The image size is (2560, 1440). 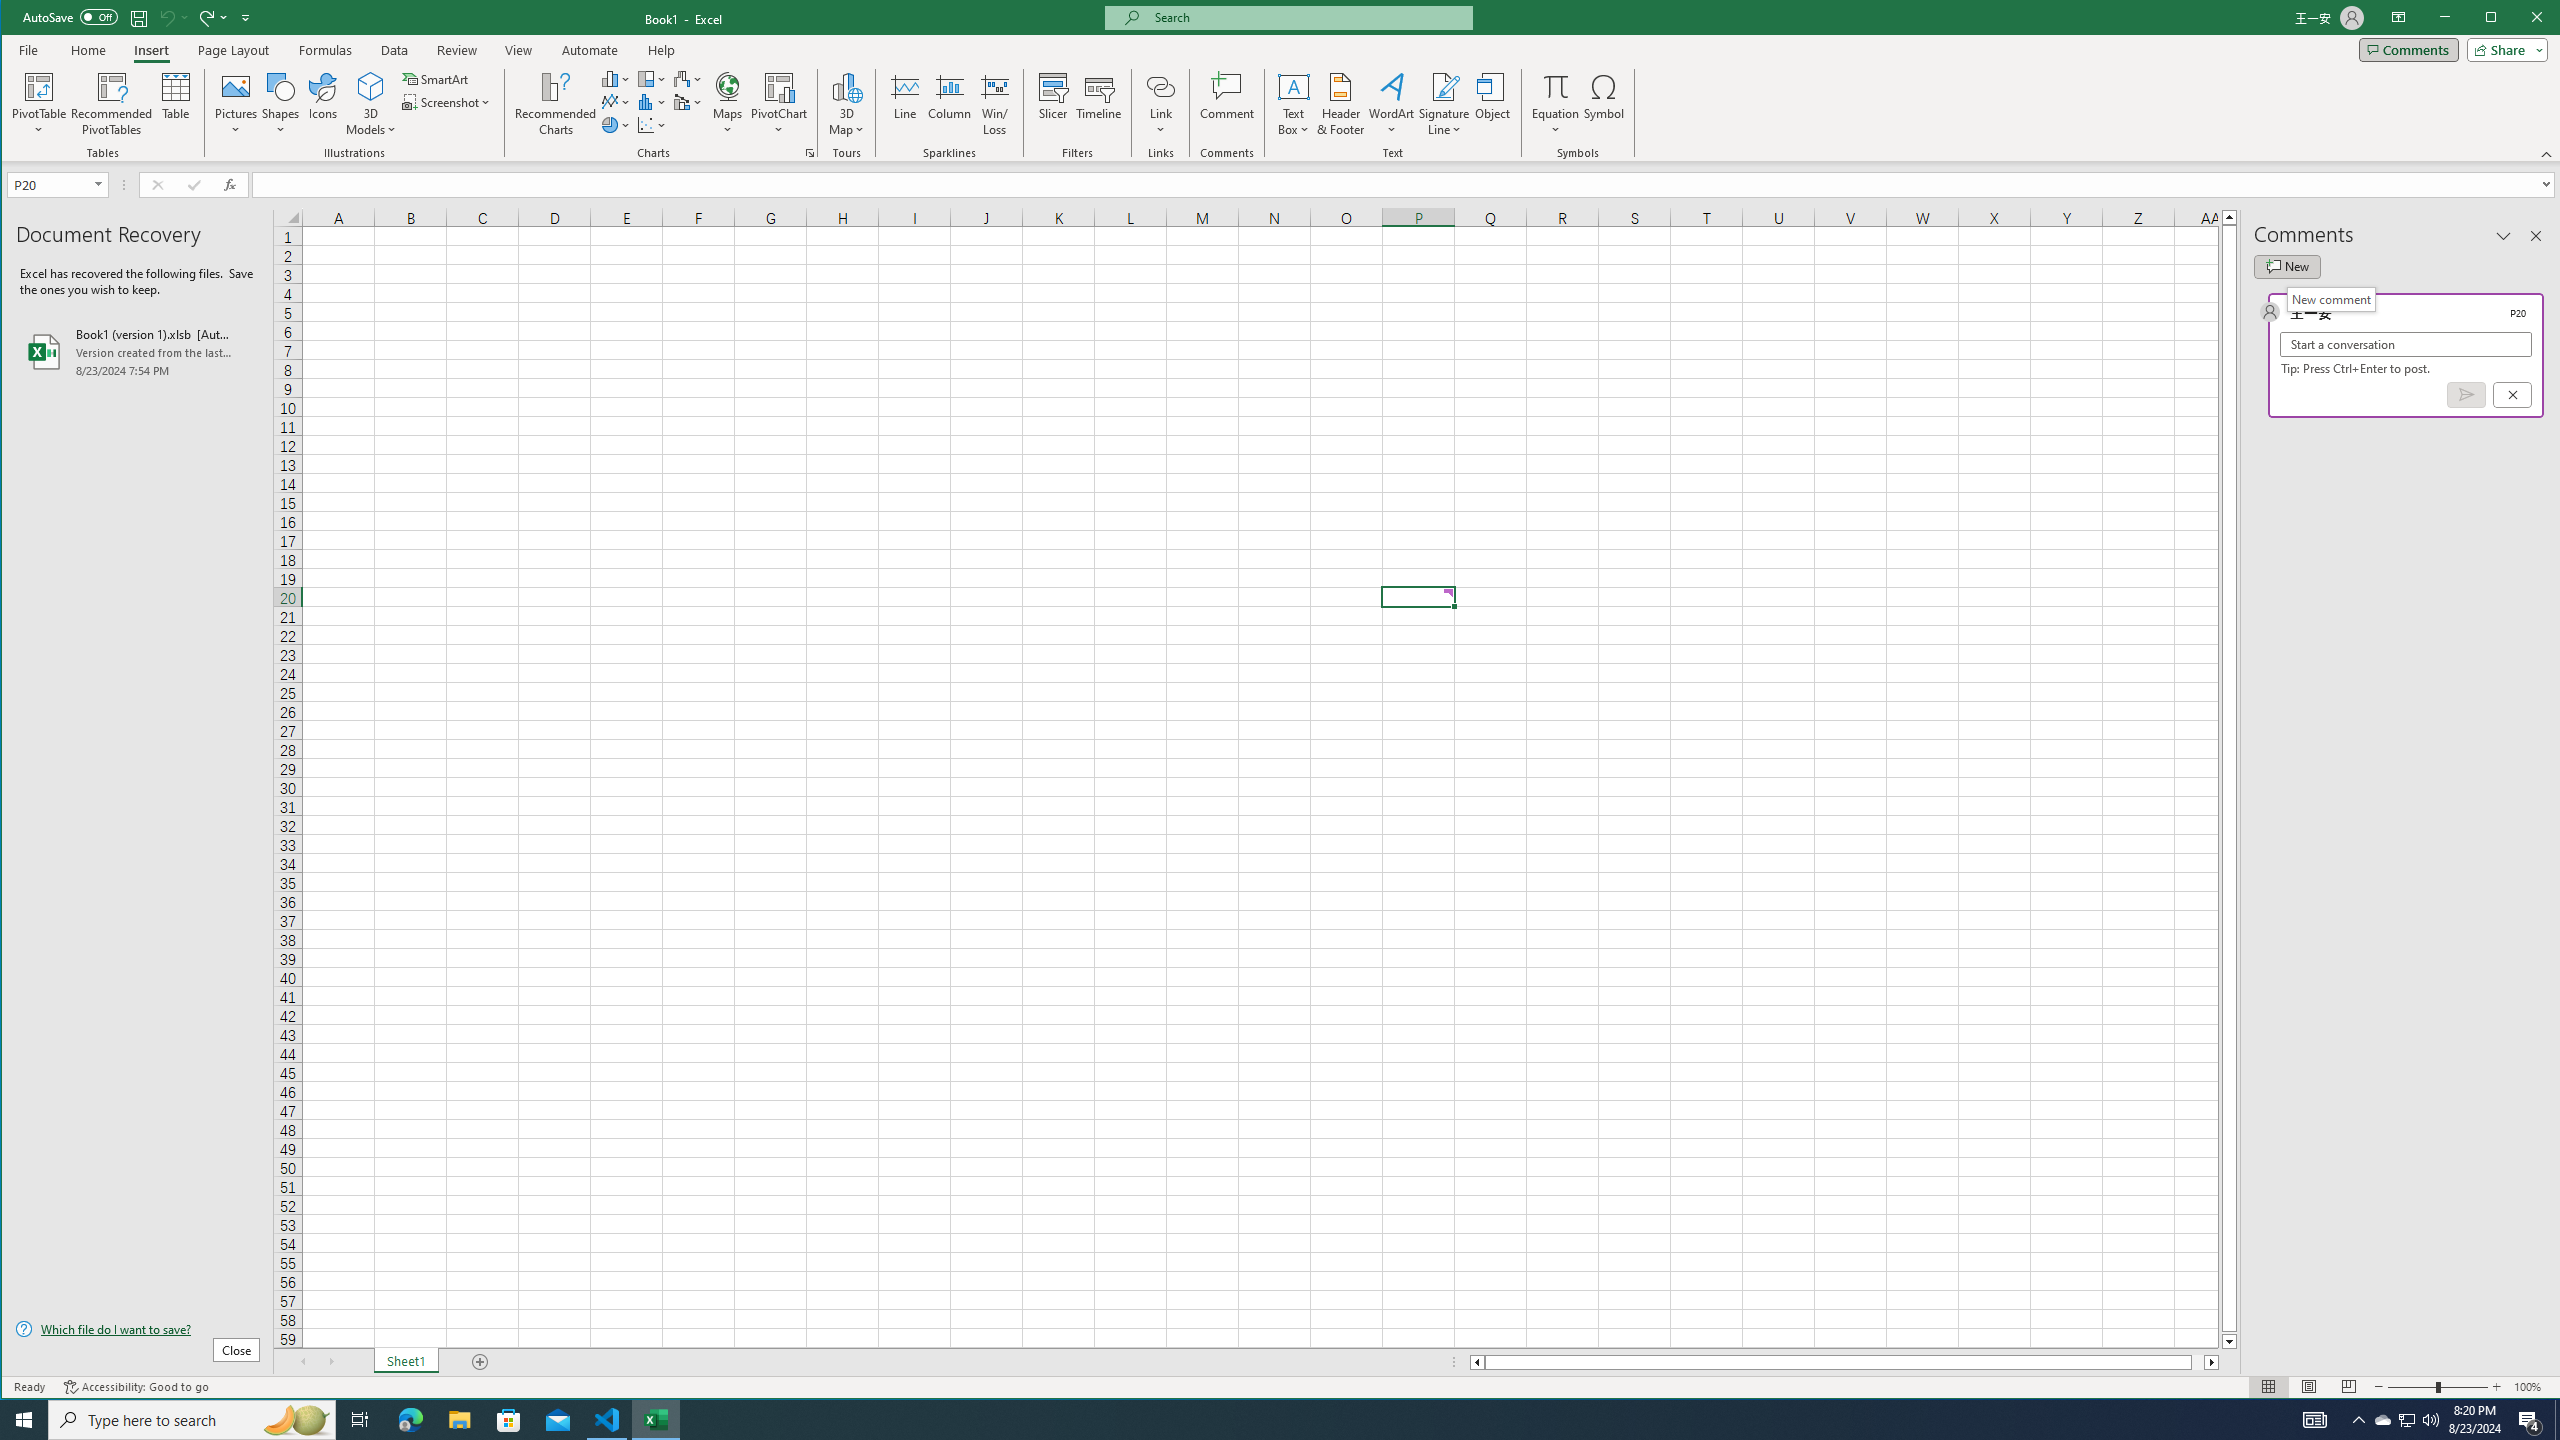 What do you see at coordinates (138, 1328) in the screenshot?
I see `Which file do I want to save?` at bounding box center [138, 1328].